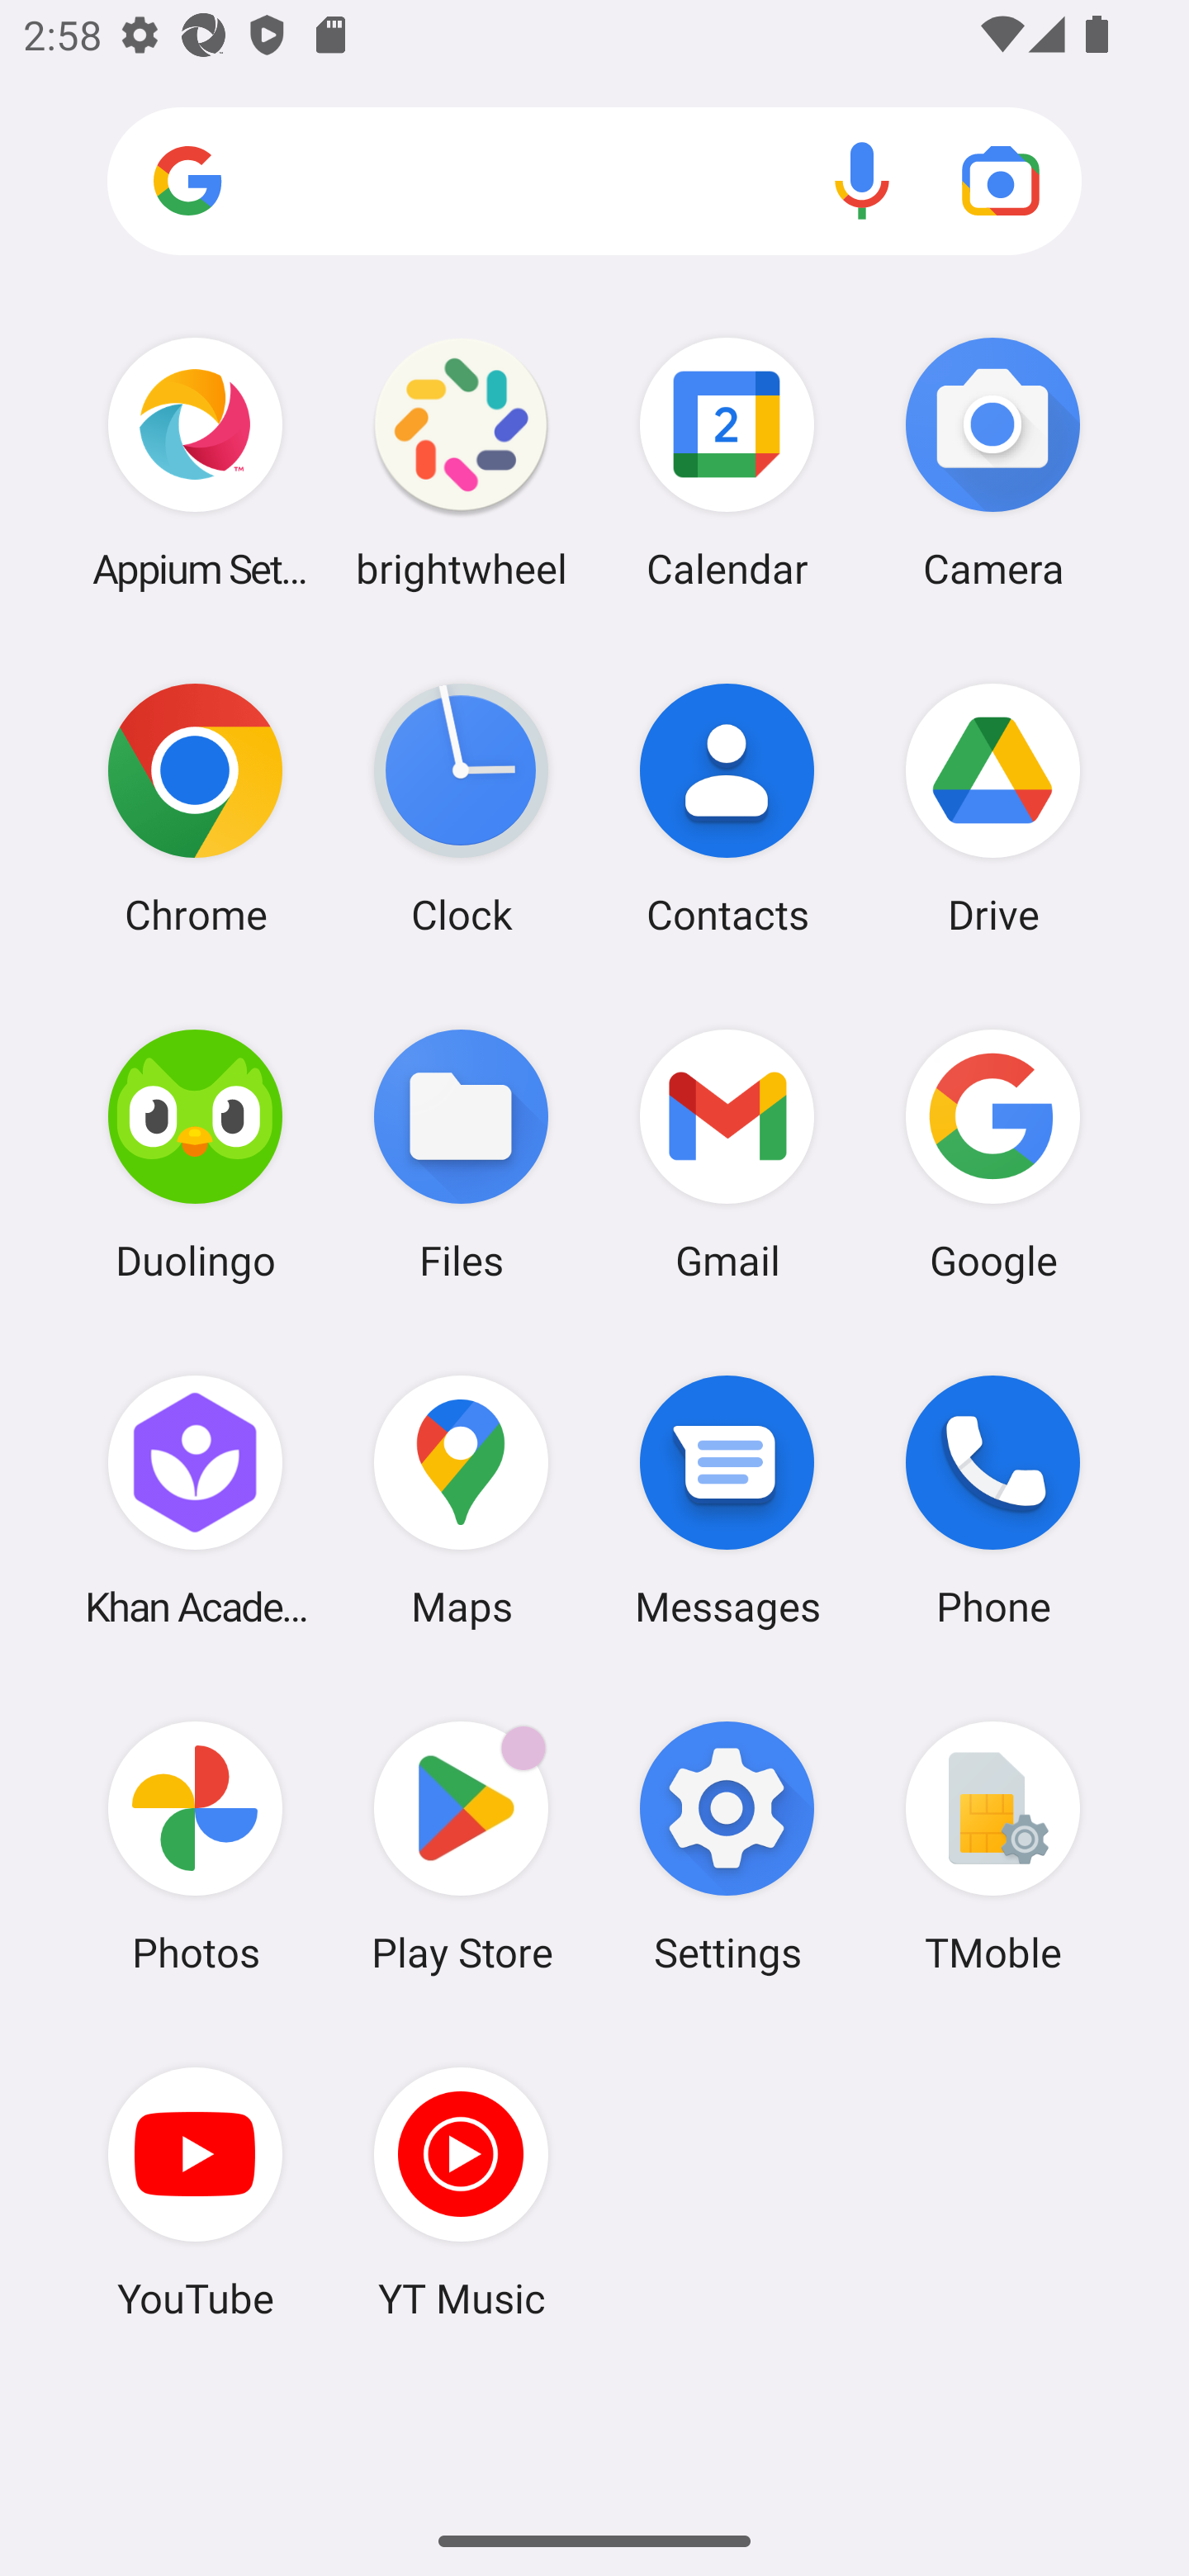  What do you see at coordinates (992, 1153) in the screenshot?
I see `Google` at bounding box center [992, 1153].